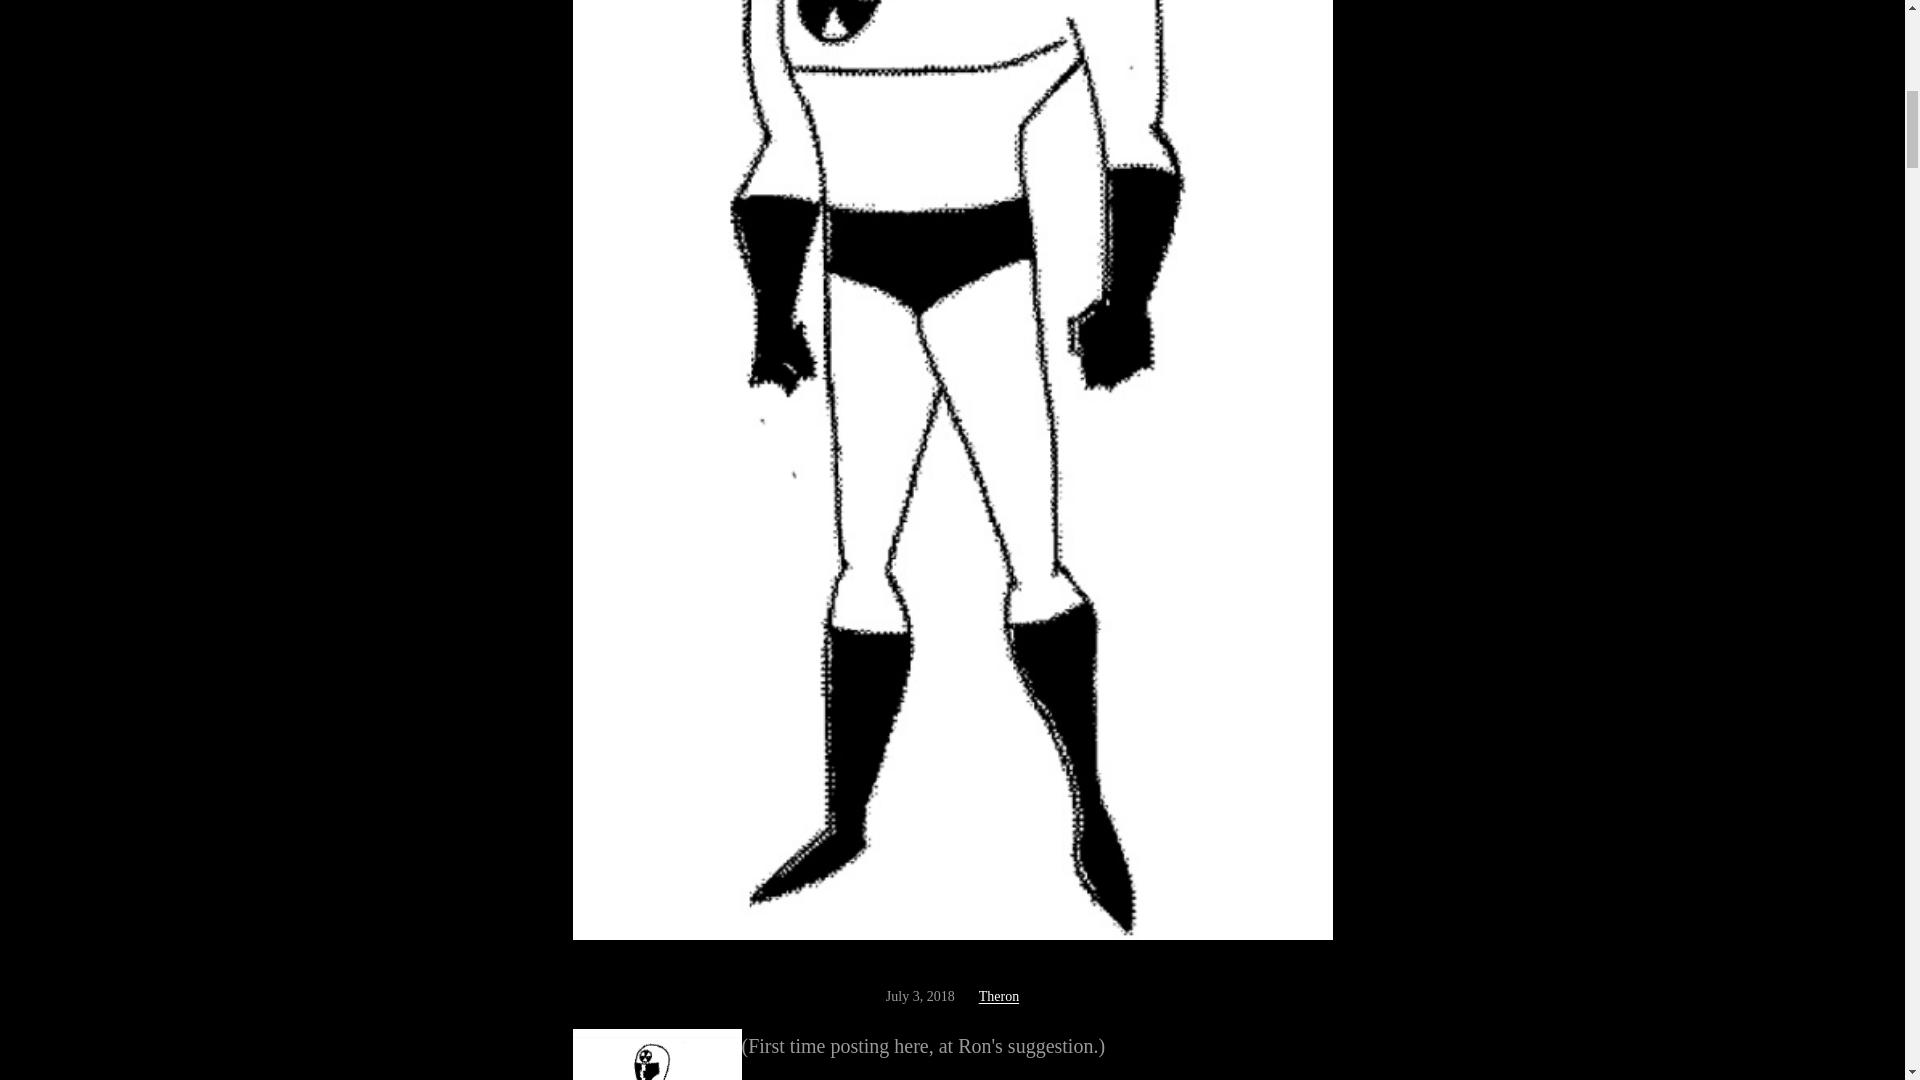 The width and height of the screenshot is (1920, 1080). What do you see at coordinates (920, 996) in the screenshot?
I see `July 3, 2018` at bounding box center [920, 996].